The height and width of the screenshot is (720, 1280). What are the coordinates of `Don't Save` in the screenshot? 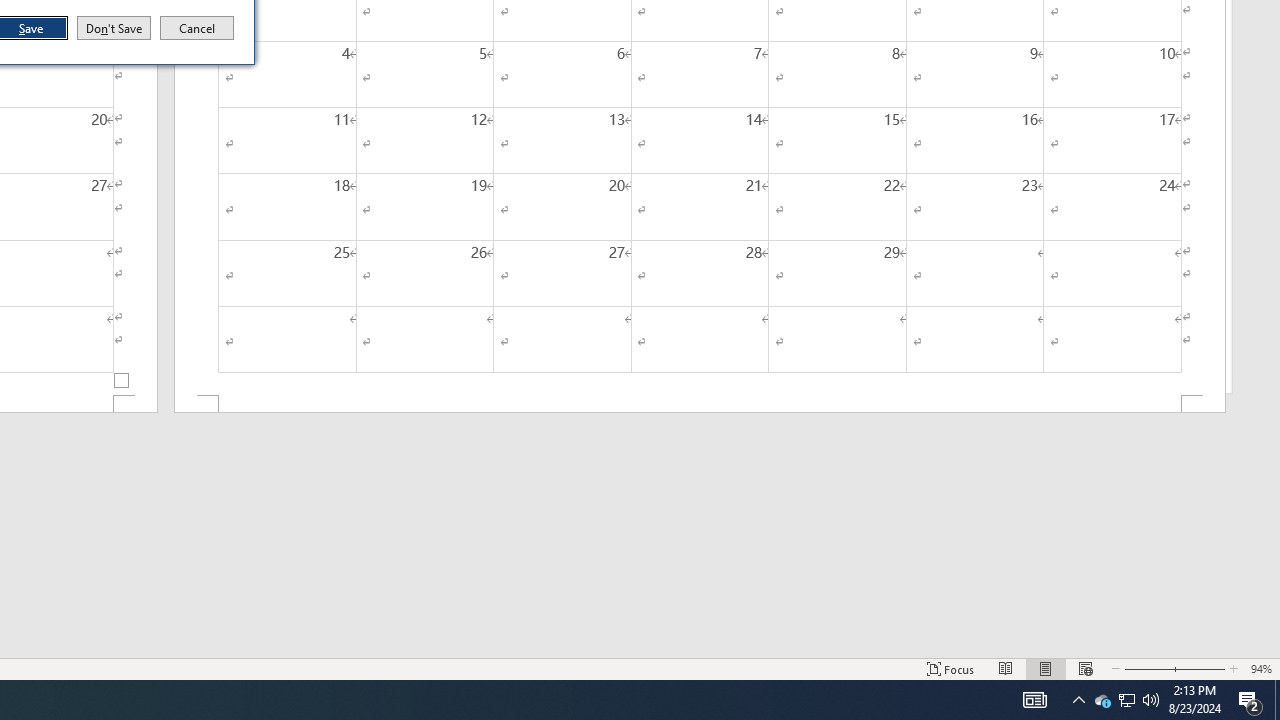 It's located at (114, 28).